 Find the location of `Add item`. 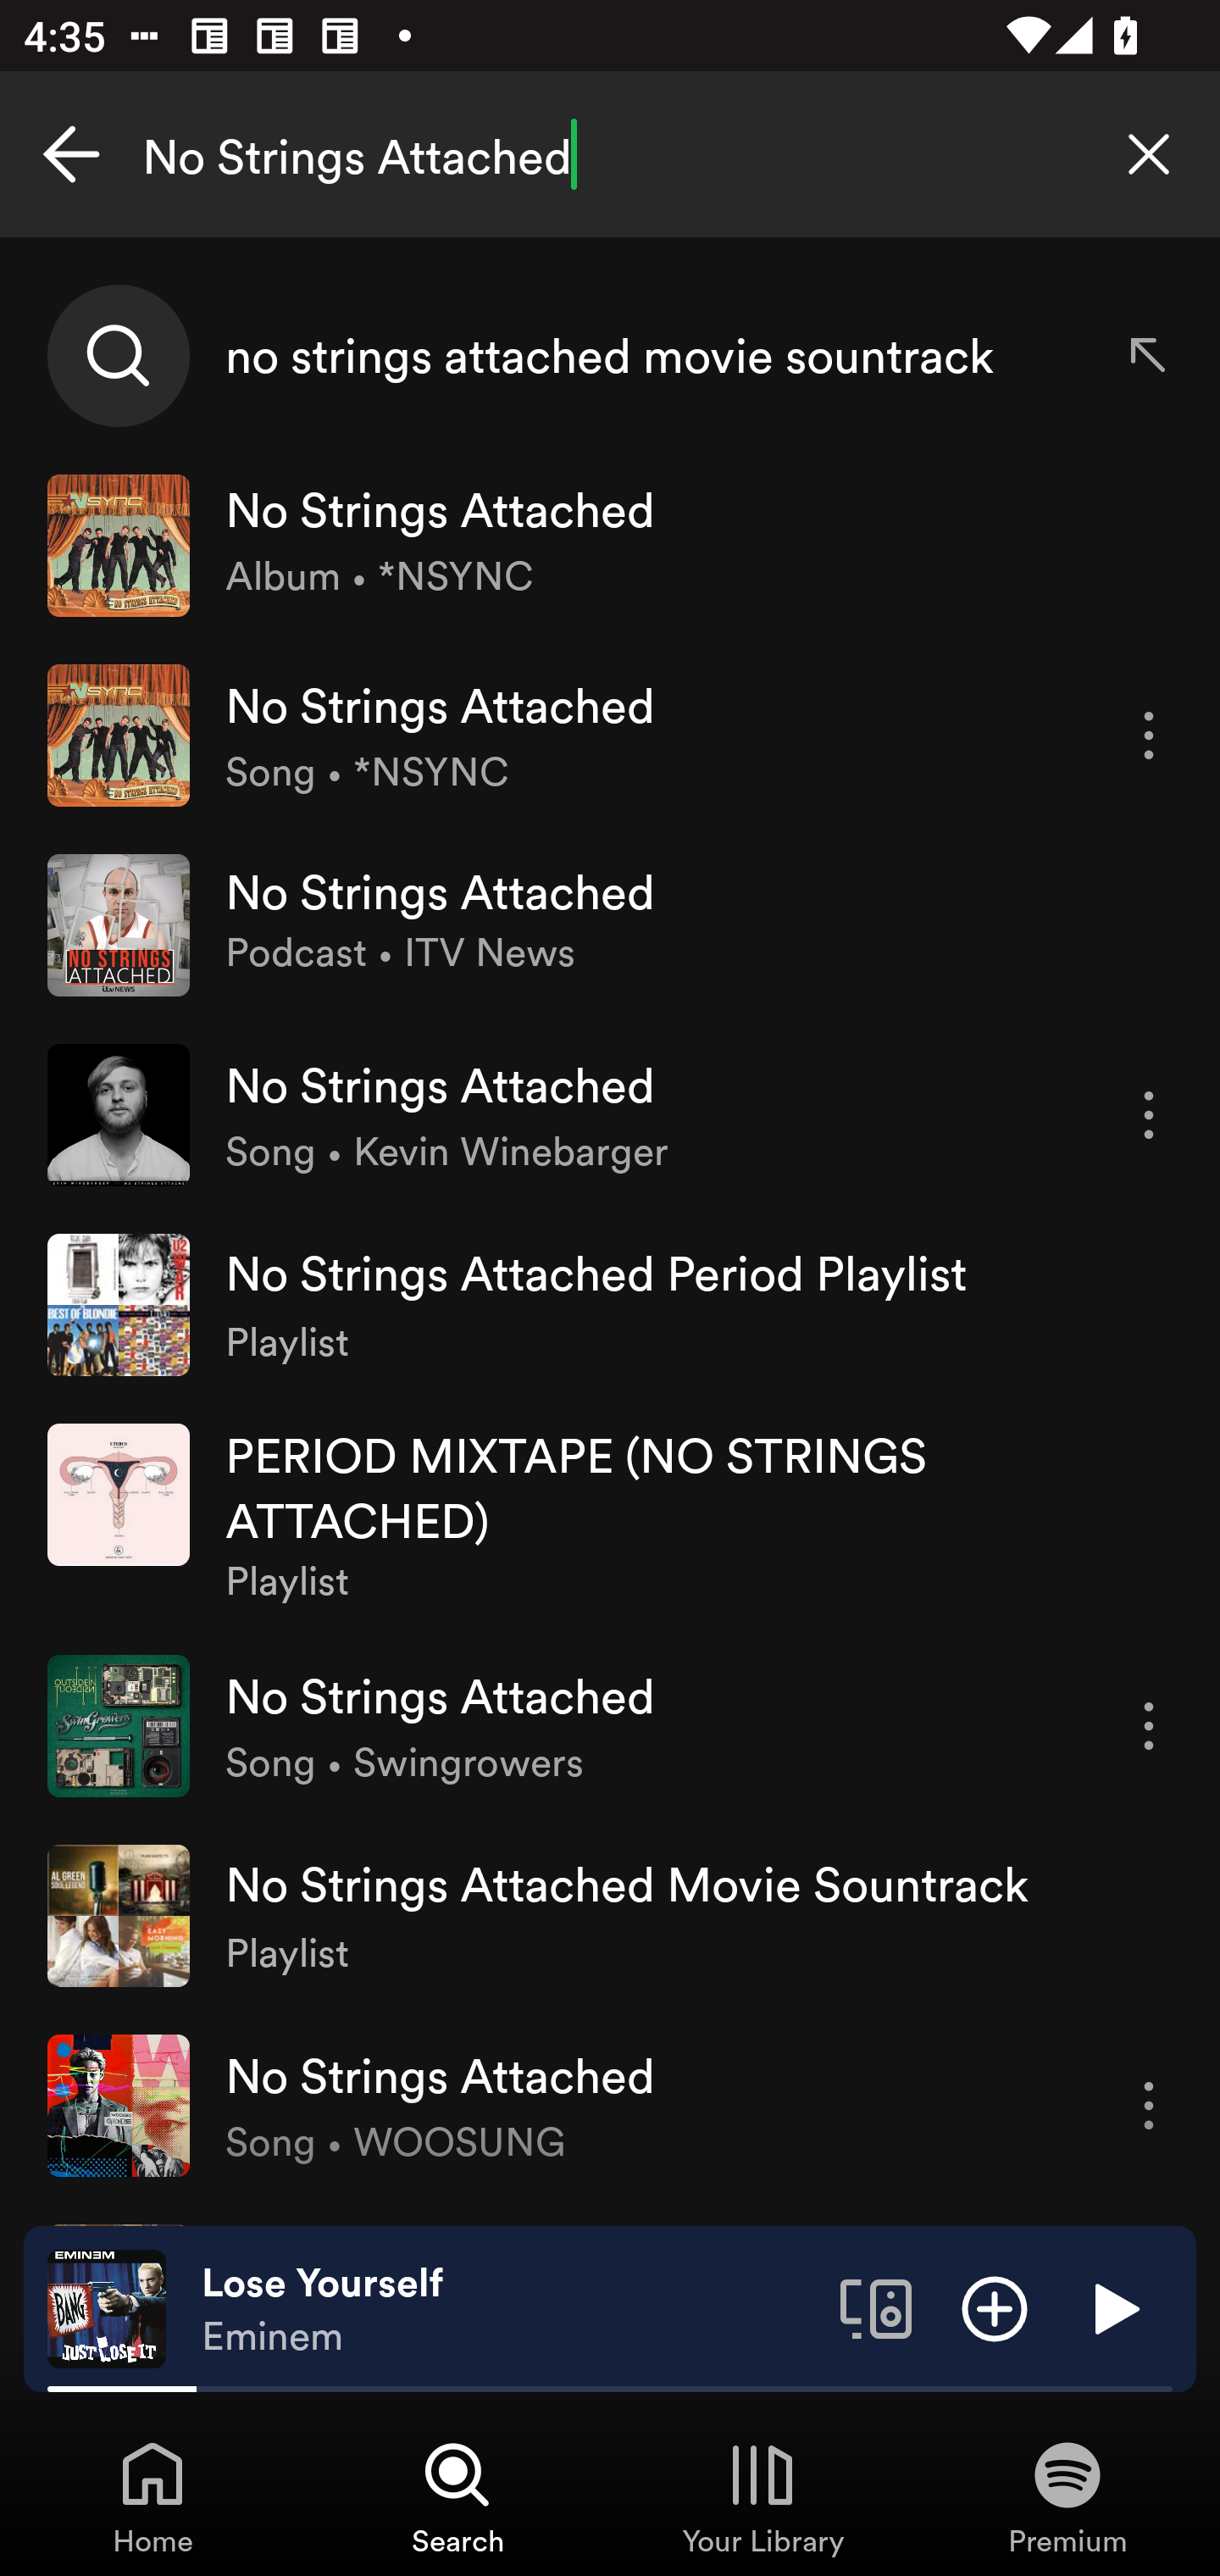

Add item is located at coordinates (995, 2307).